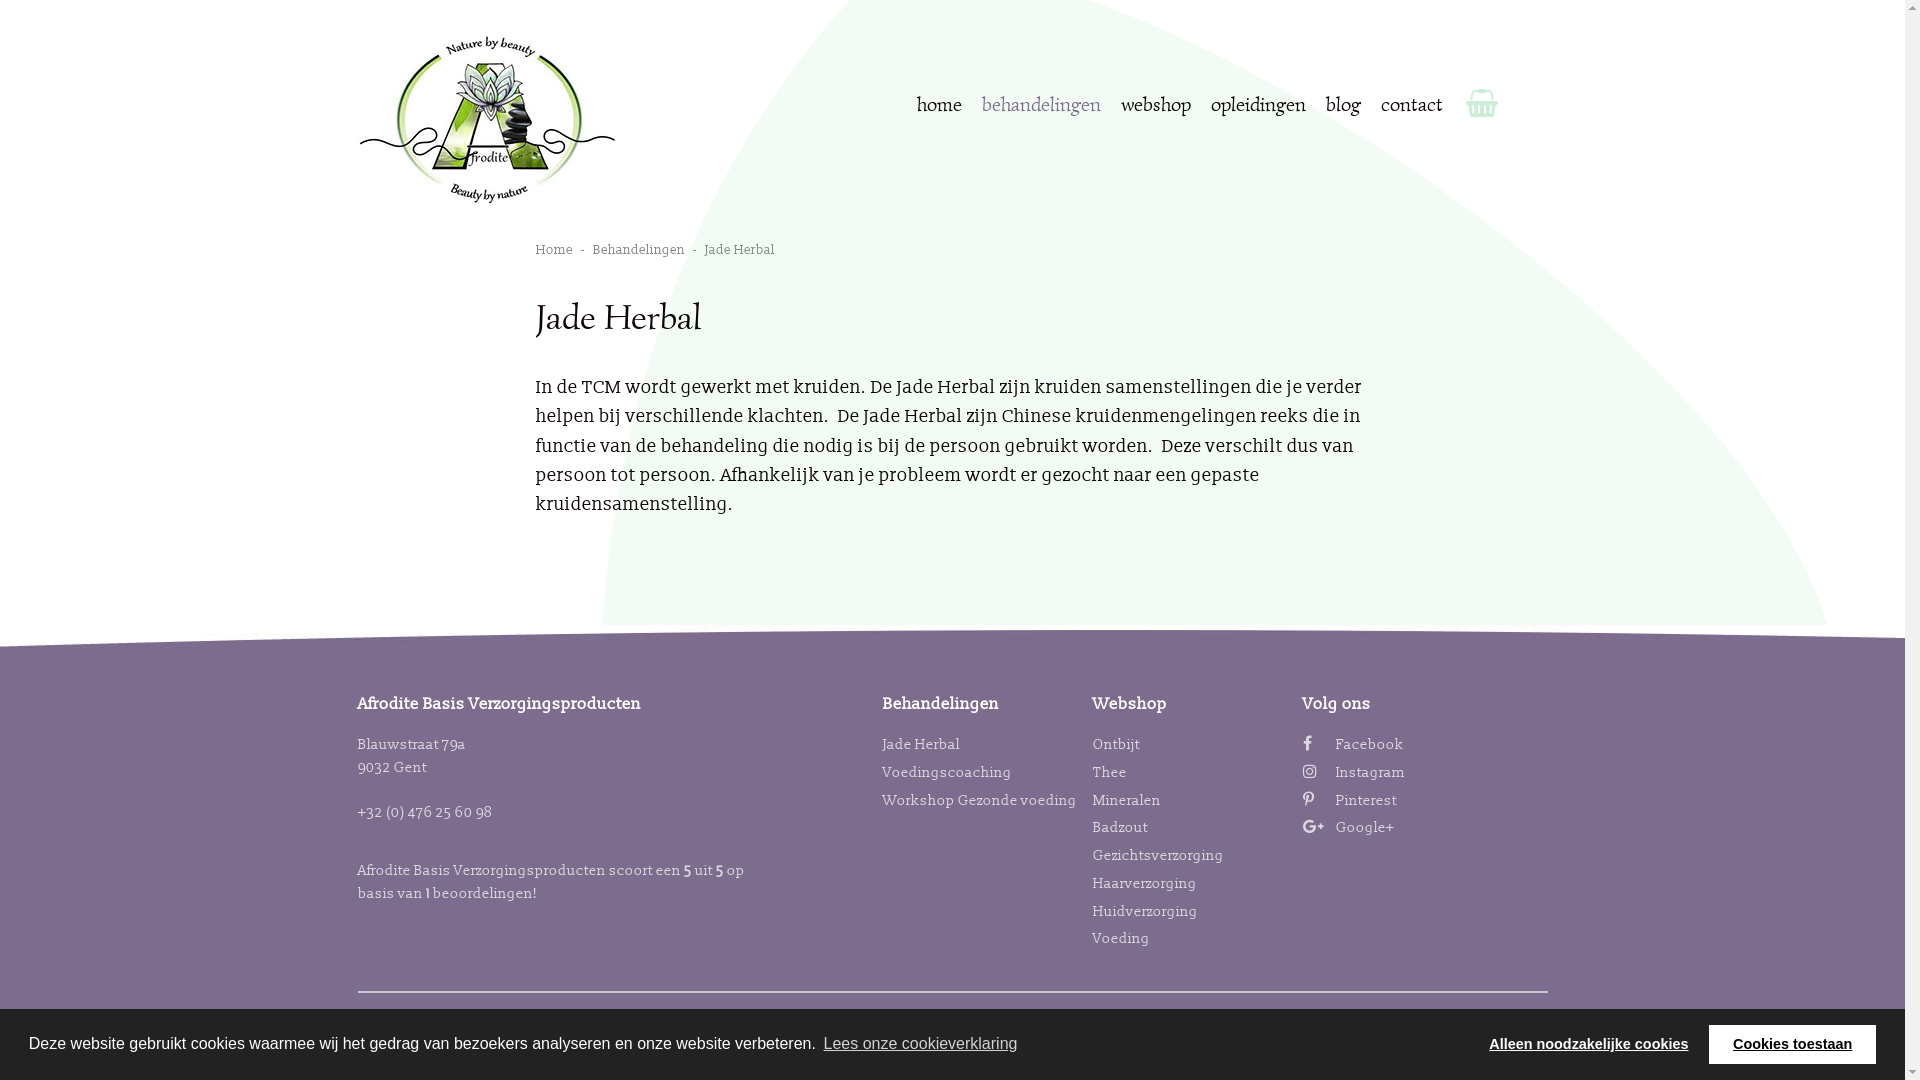  I want to click on Workshop Gezonde voeding, so click(979, 800).